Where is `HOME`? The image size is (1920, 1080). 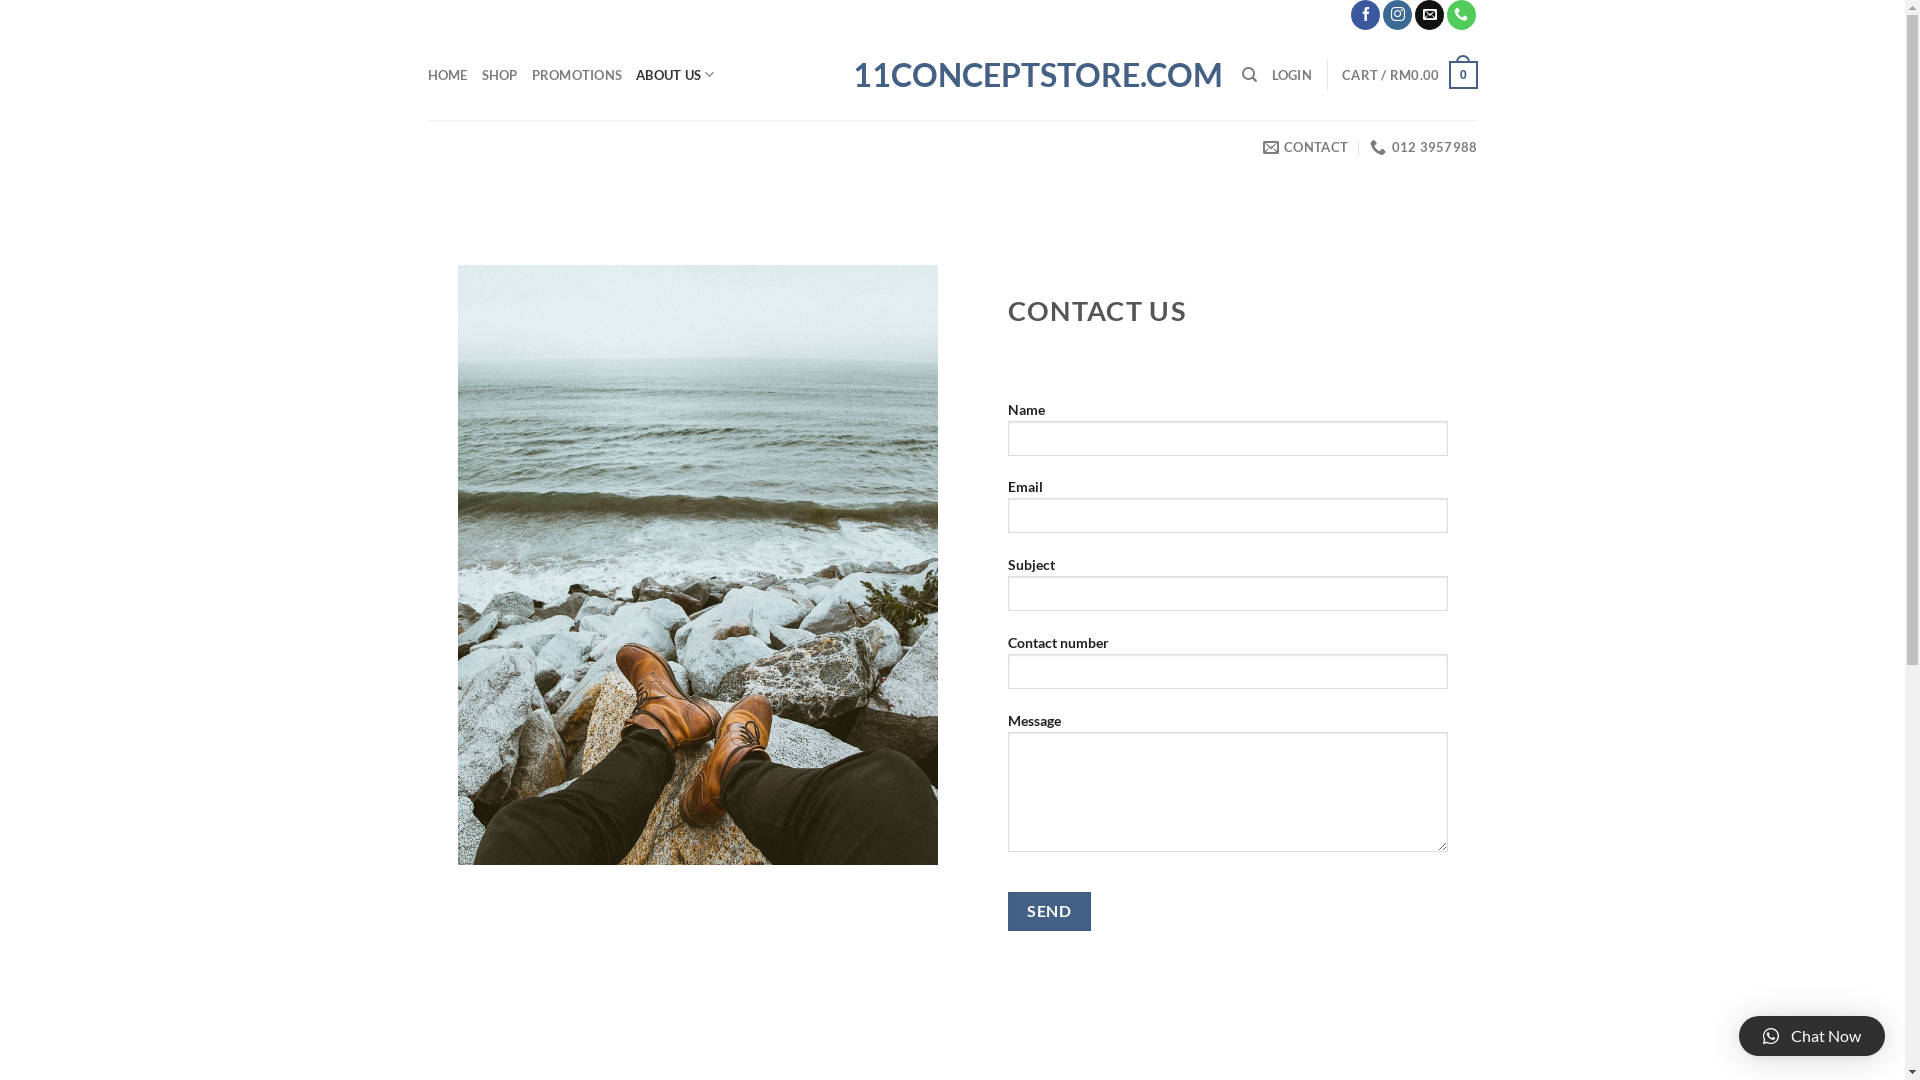 HOME is located at coordinates (448, 75).